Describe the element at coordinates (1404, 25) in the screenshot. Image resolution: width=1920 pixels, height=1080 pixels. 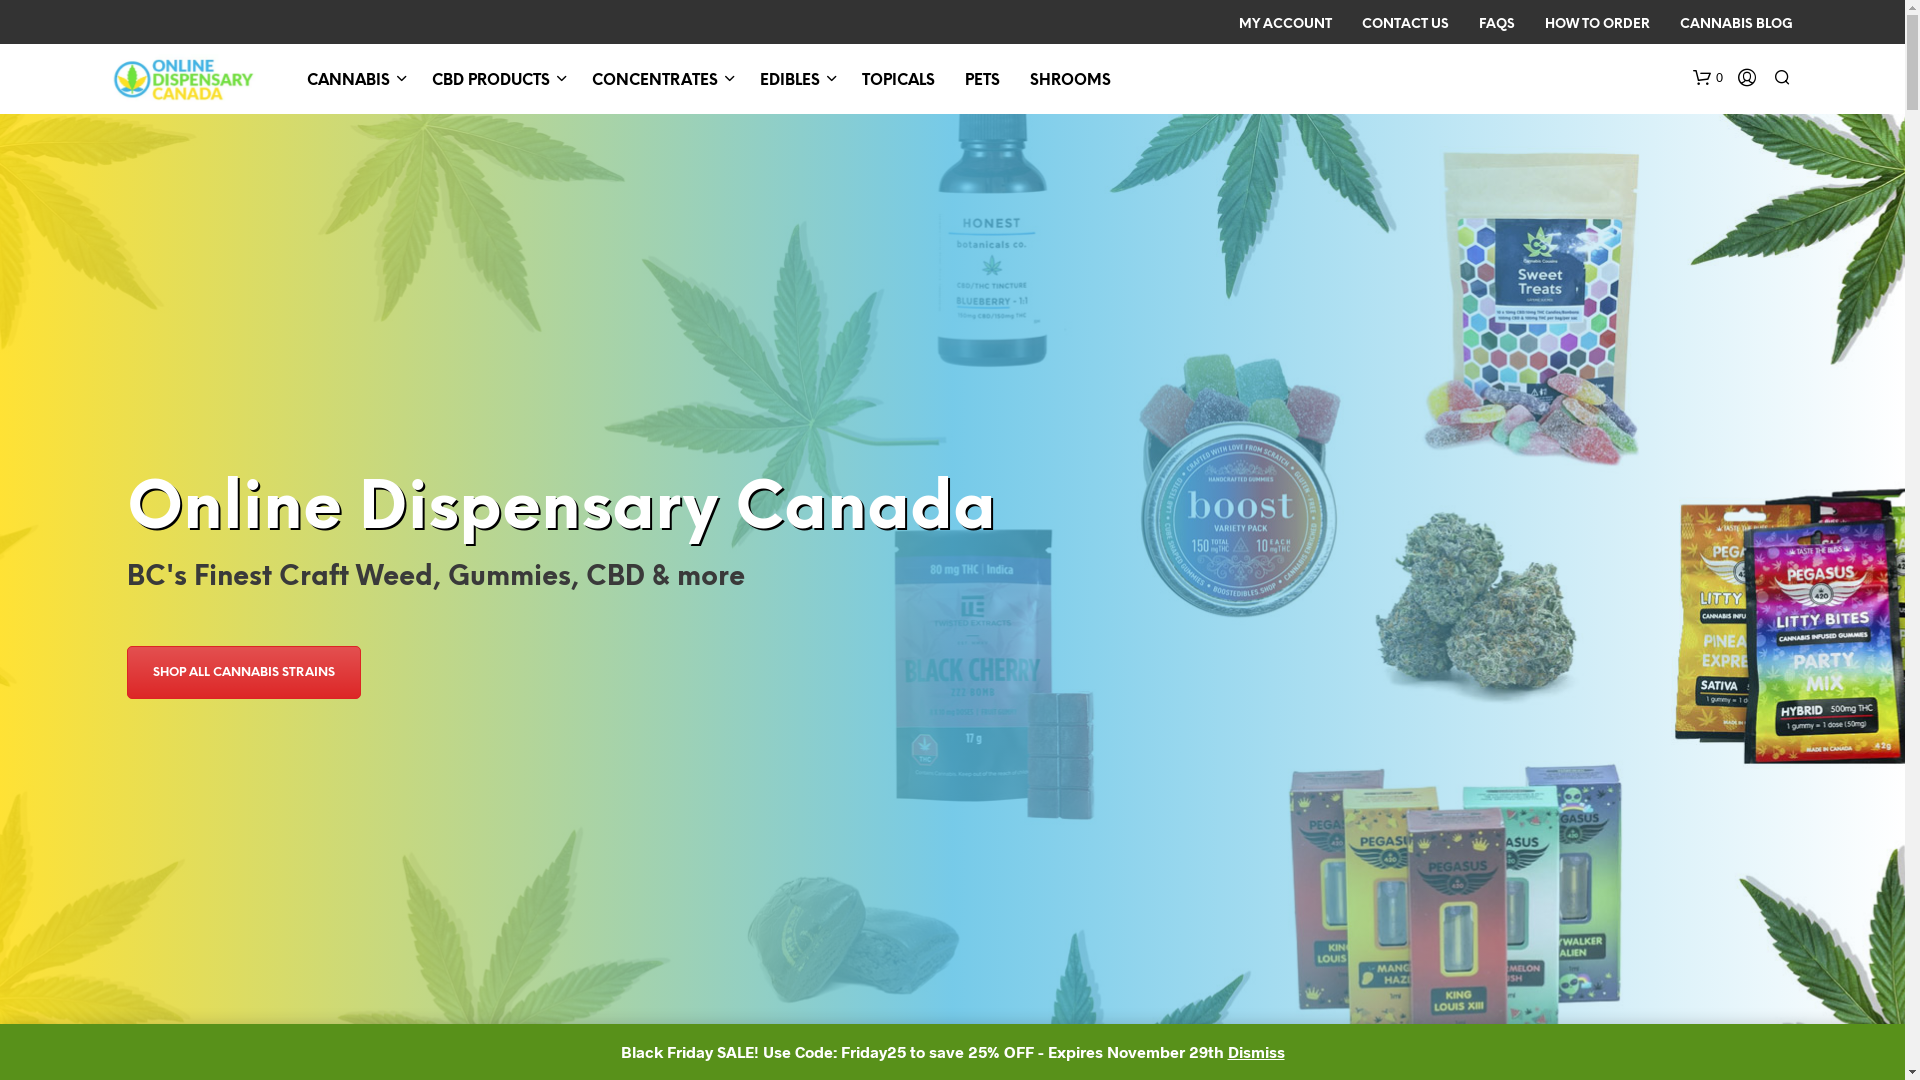
I see `CONTACT US` at that location.